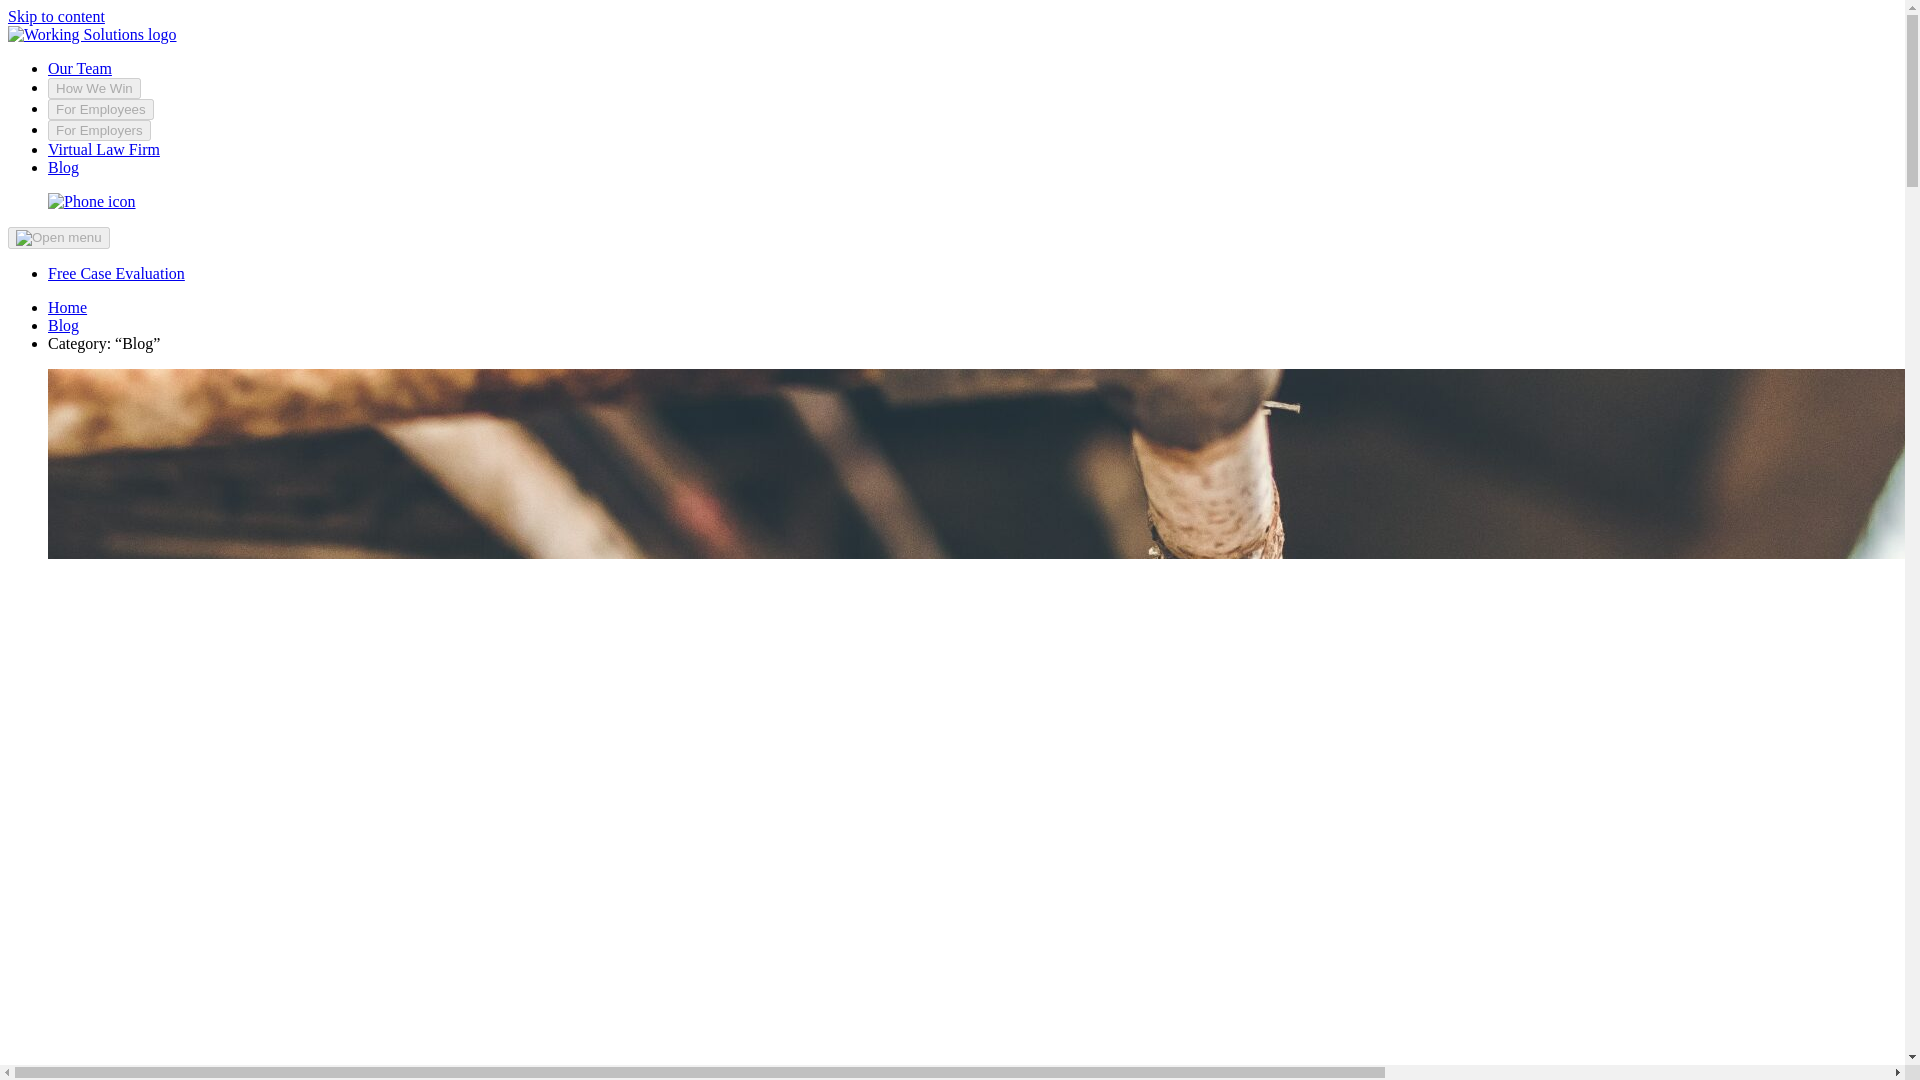 The height and width of the screenshot is (1080, 1920). What do you see at coordinates (63, 167) in the screenshot?
I see `Blog` at bounding box center [63, 167].